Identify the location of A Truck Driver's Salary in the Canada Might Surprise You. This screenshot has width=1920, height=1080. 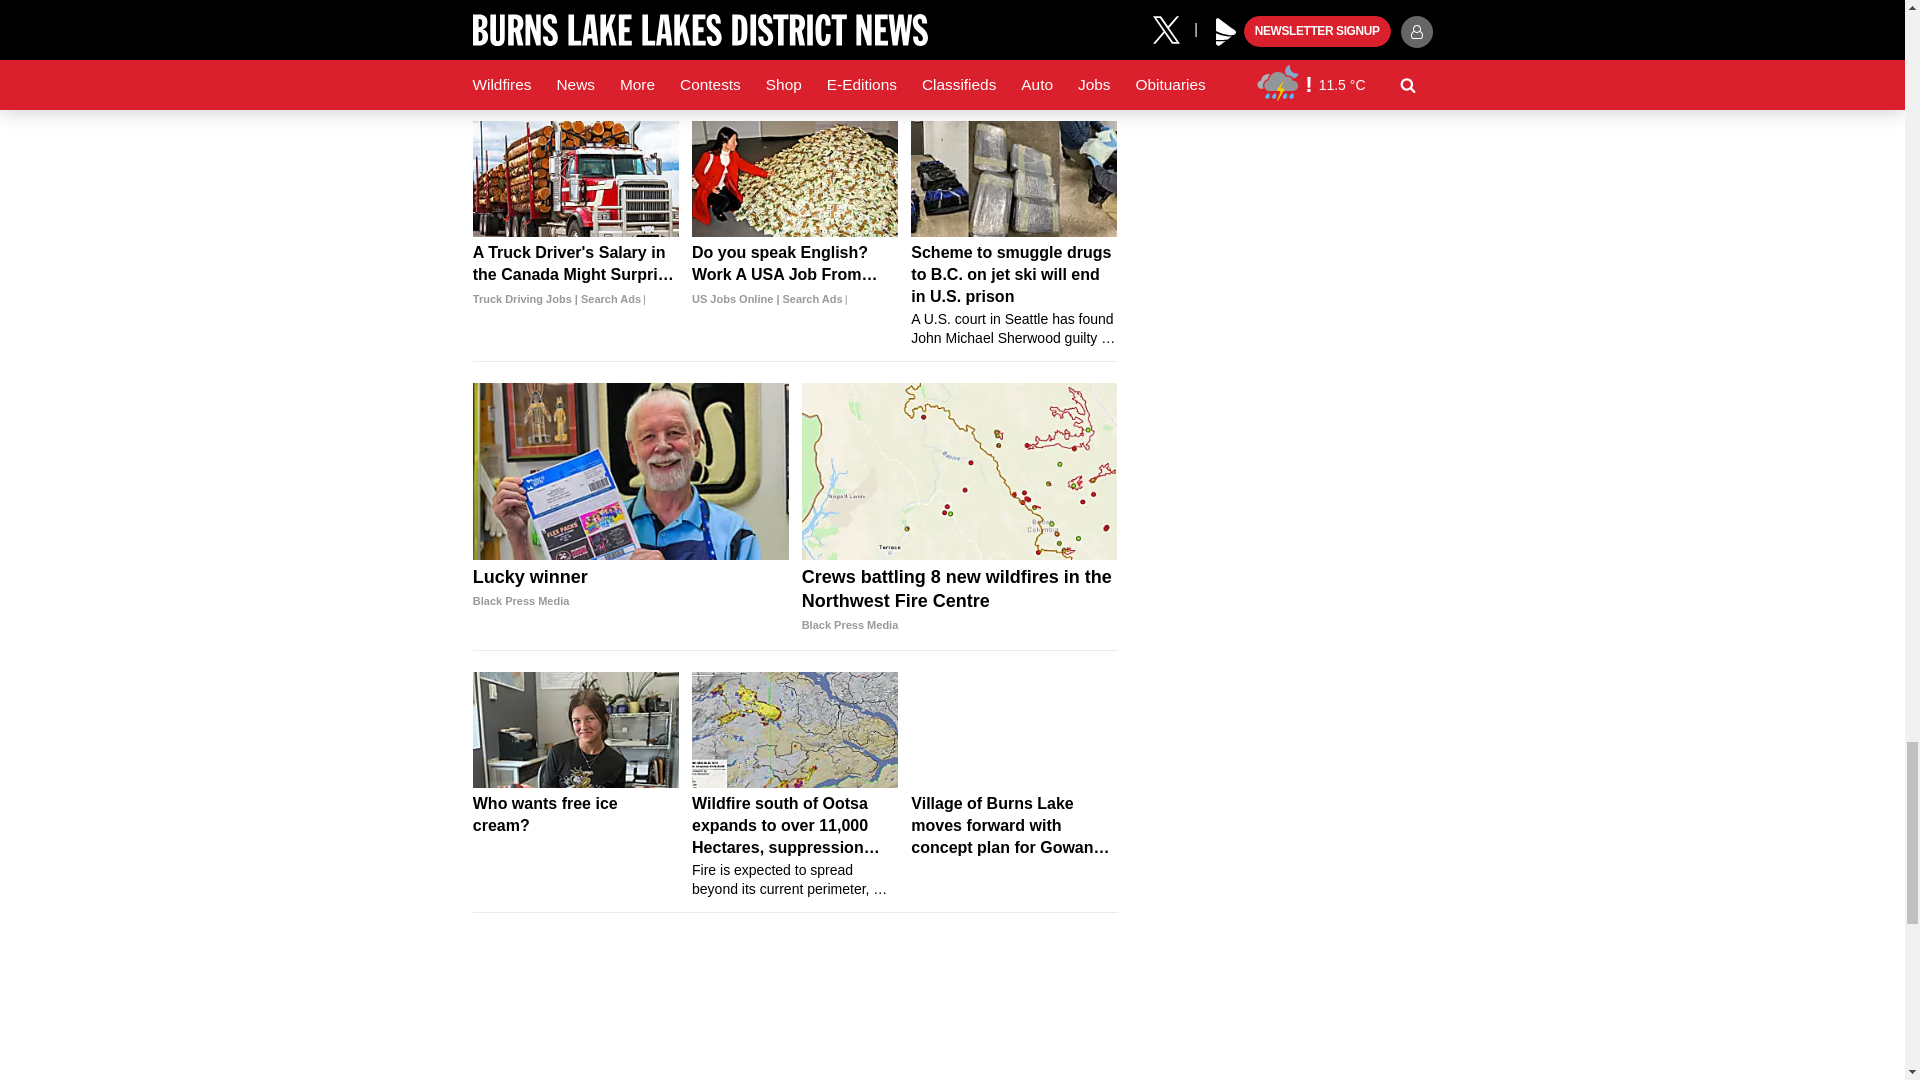
(576, 275).